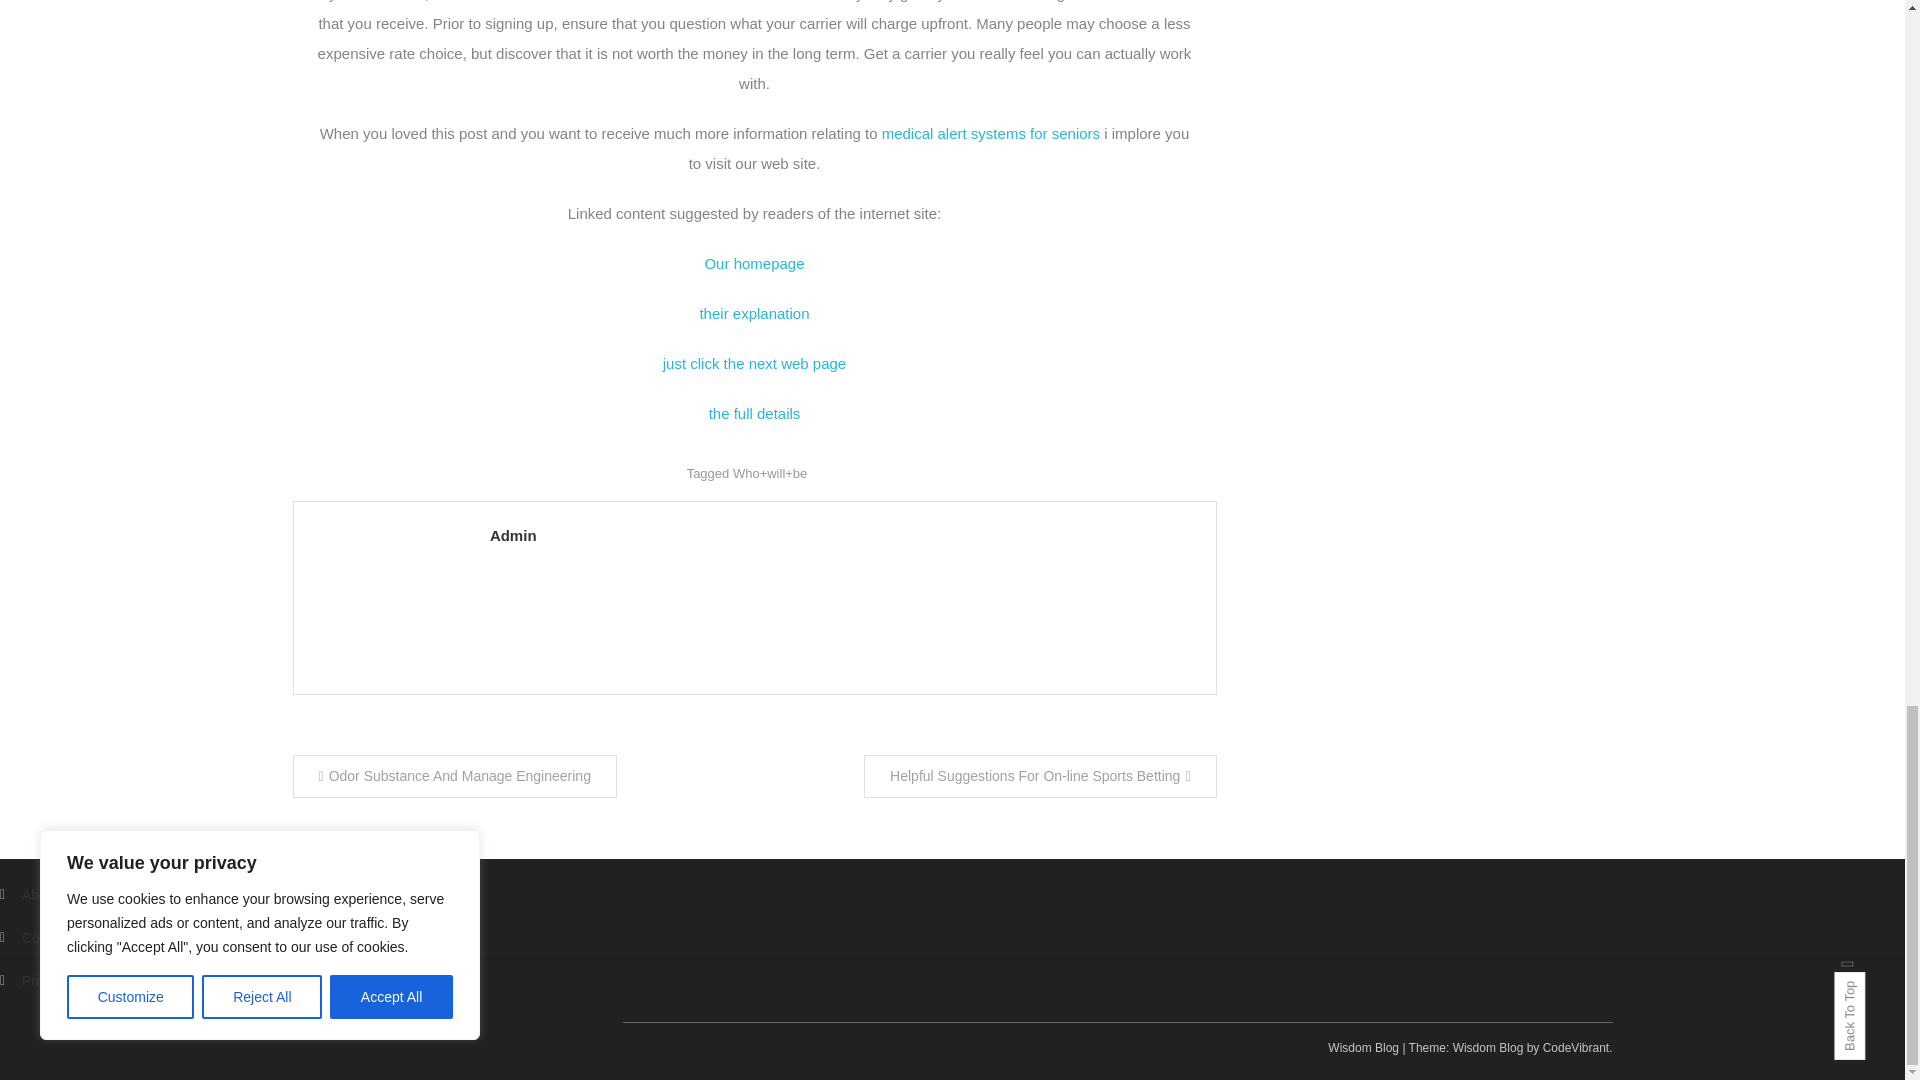  Describe the element at coordinates (754, 414) in the screenshot. I see `the full details` at that location.